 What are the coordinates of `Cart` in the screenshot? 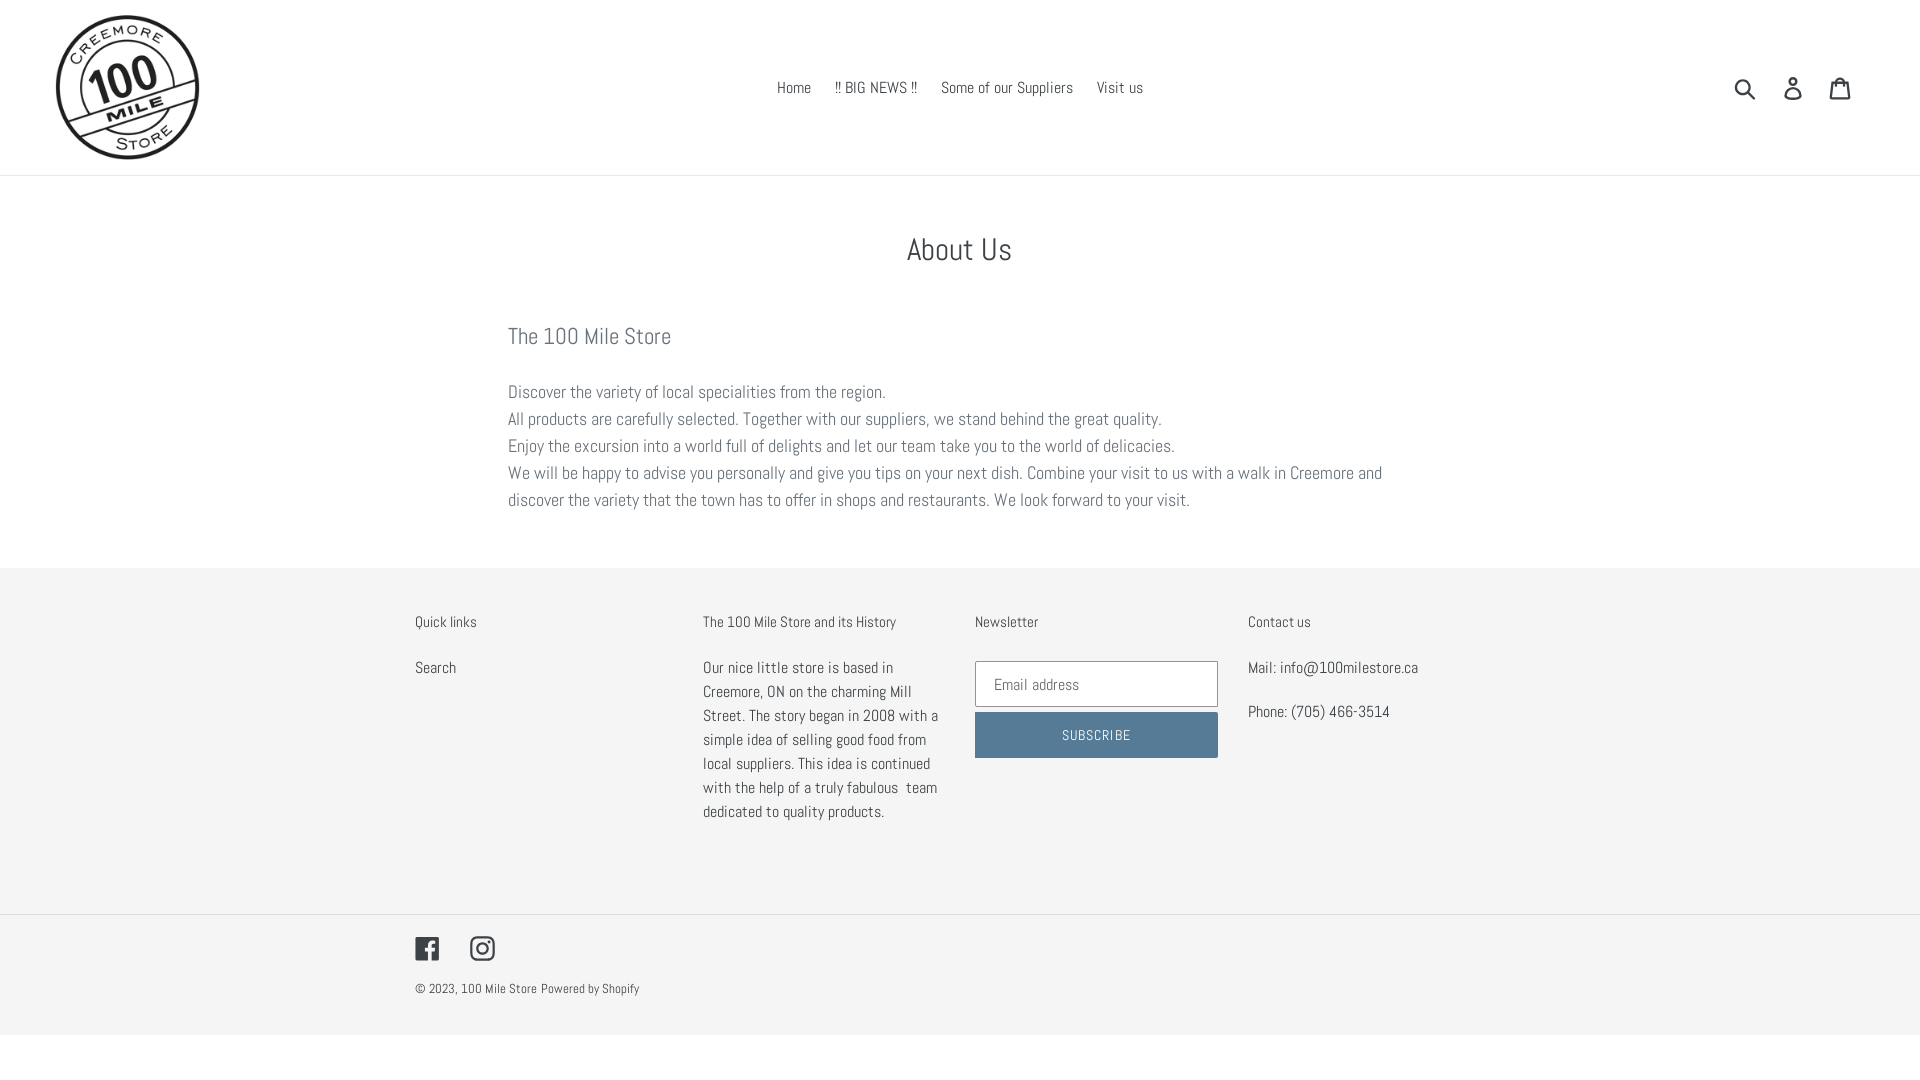 It's located at (1842, 87).